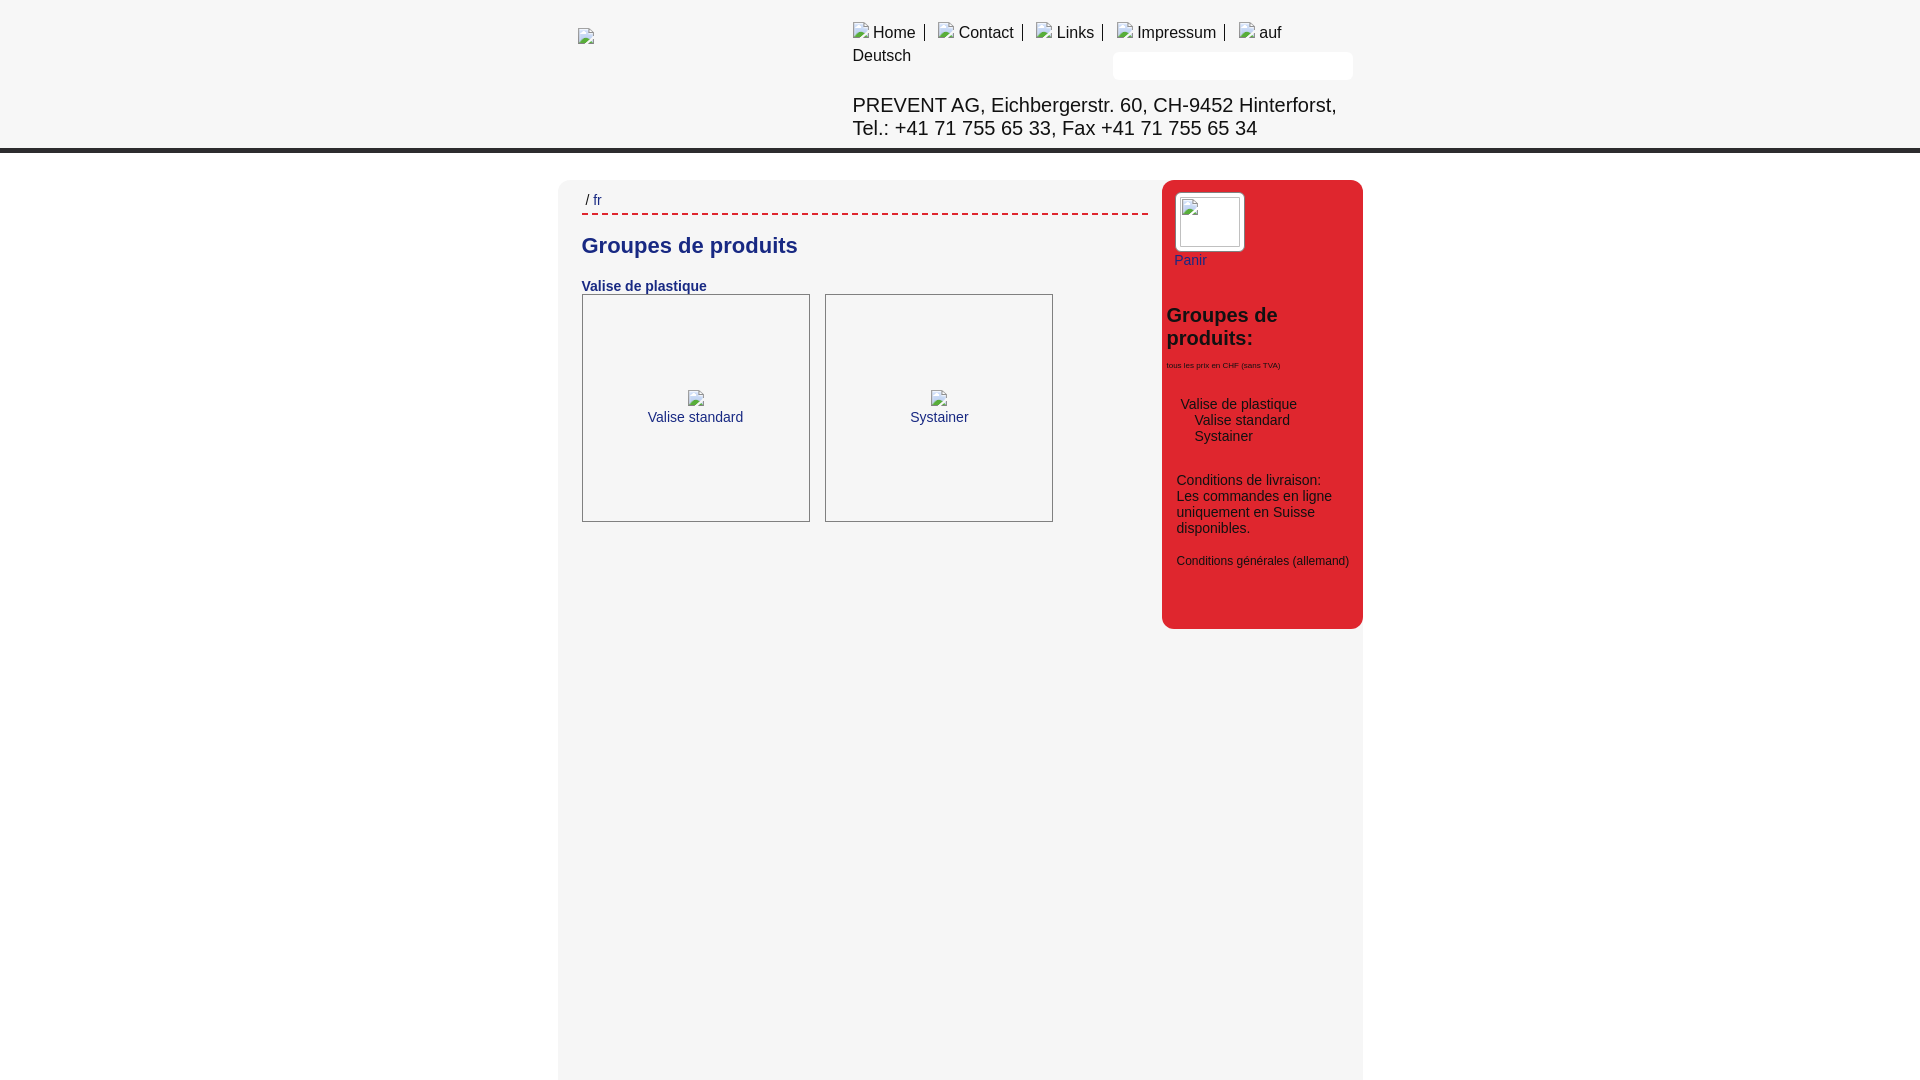  What do you see at coordinates (1167, 32) in the screenshot?
I see `Impressum` at bounding box center [1167, 32].